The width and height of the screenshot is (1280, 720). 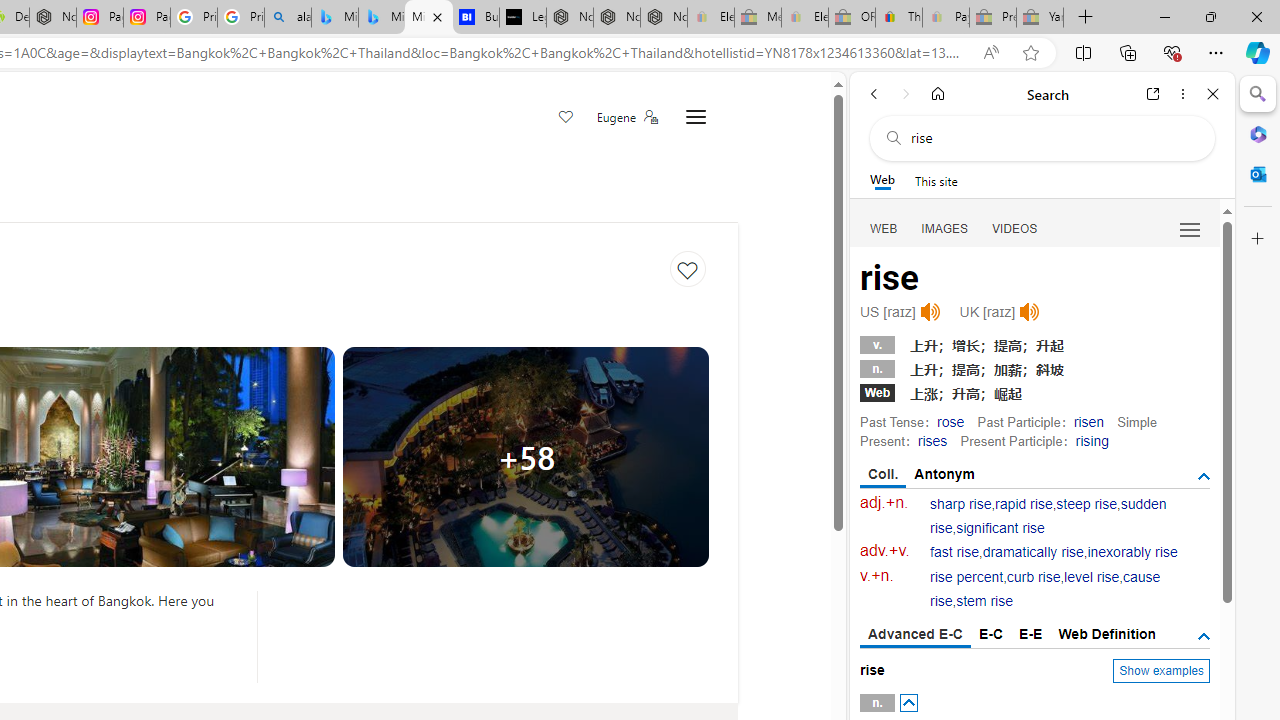 What do you see at coordinates (1034, 577) in the screenshot?
I see `curb rise` at bounding box center [1034, 577].